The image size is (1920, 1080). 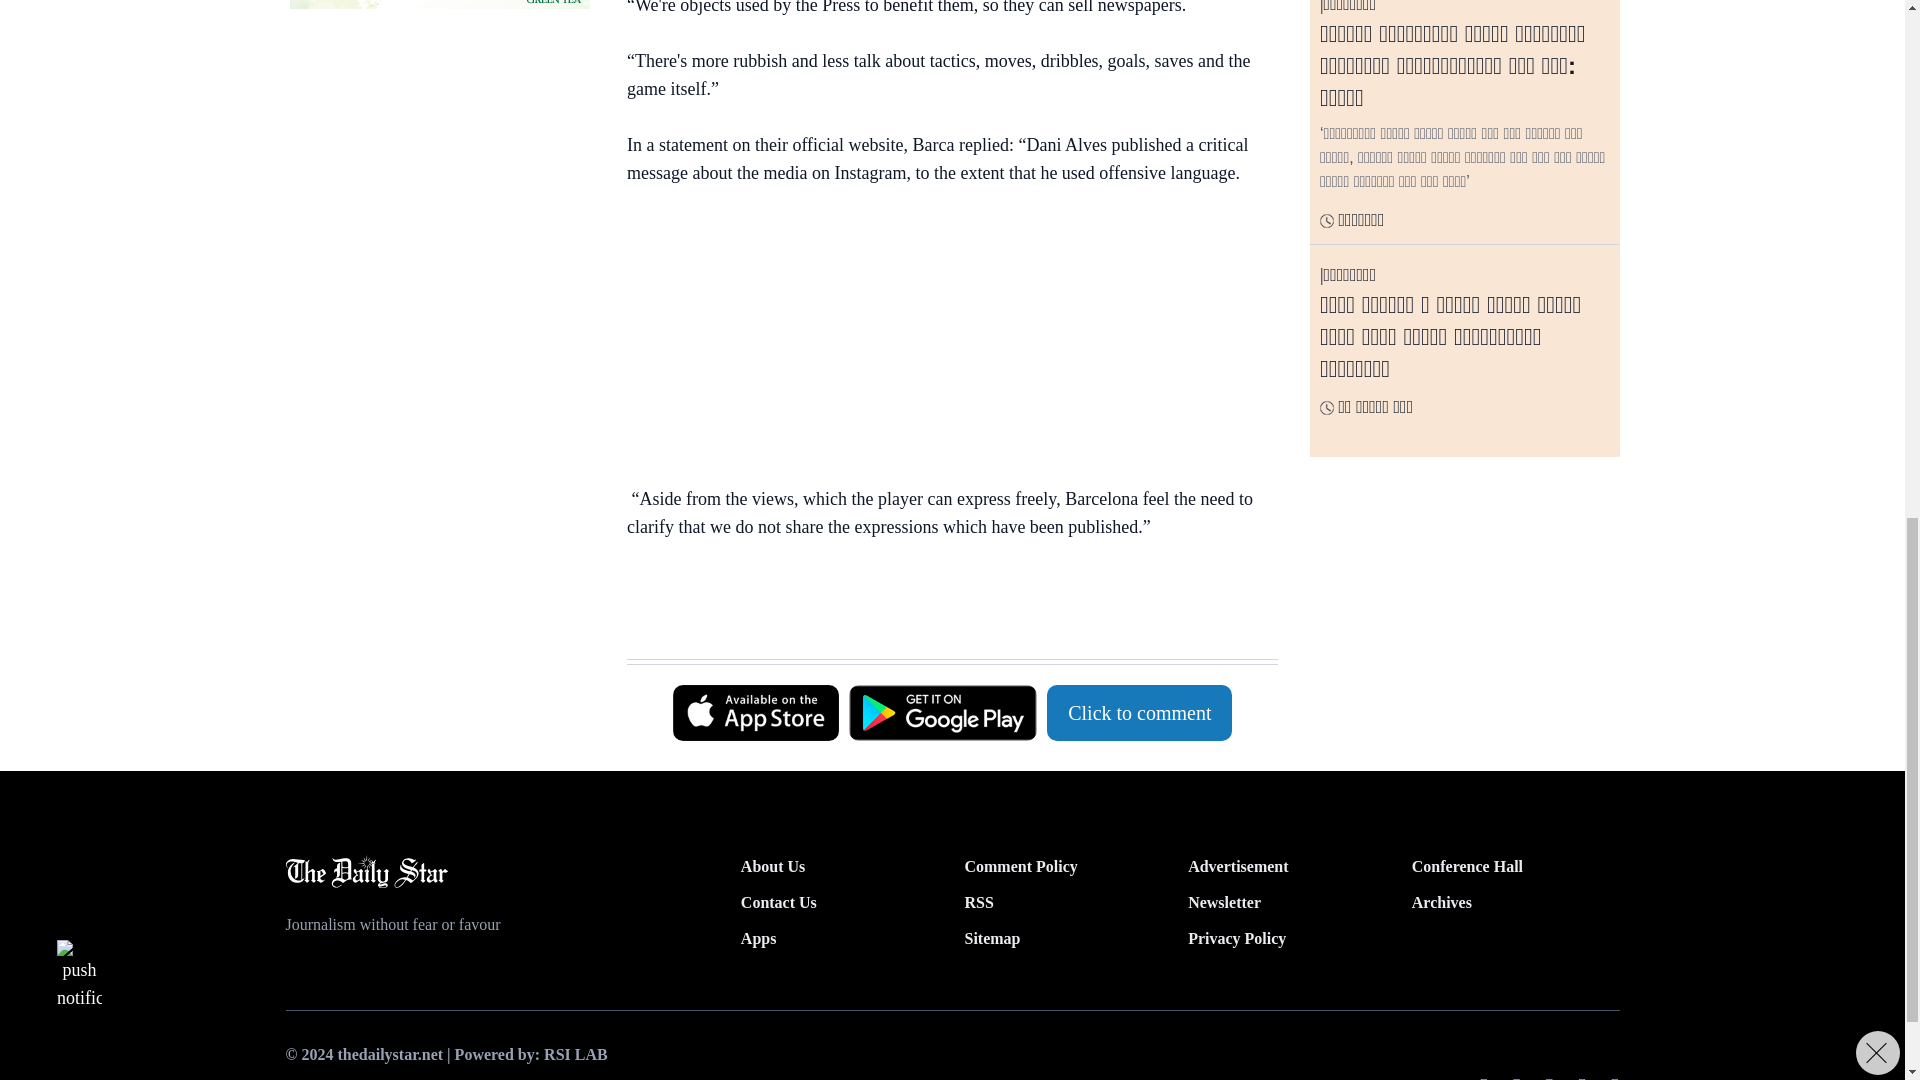 I want to click on 3rd party ad content, so click(x=439, y=4).